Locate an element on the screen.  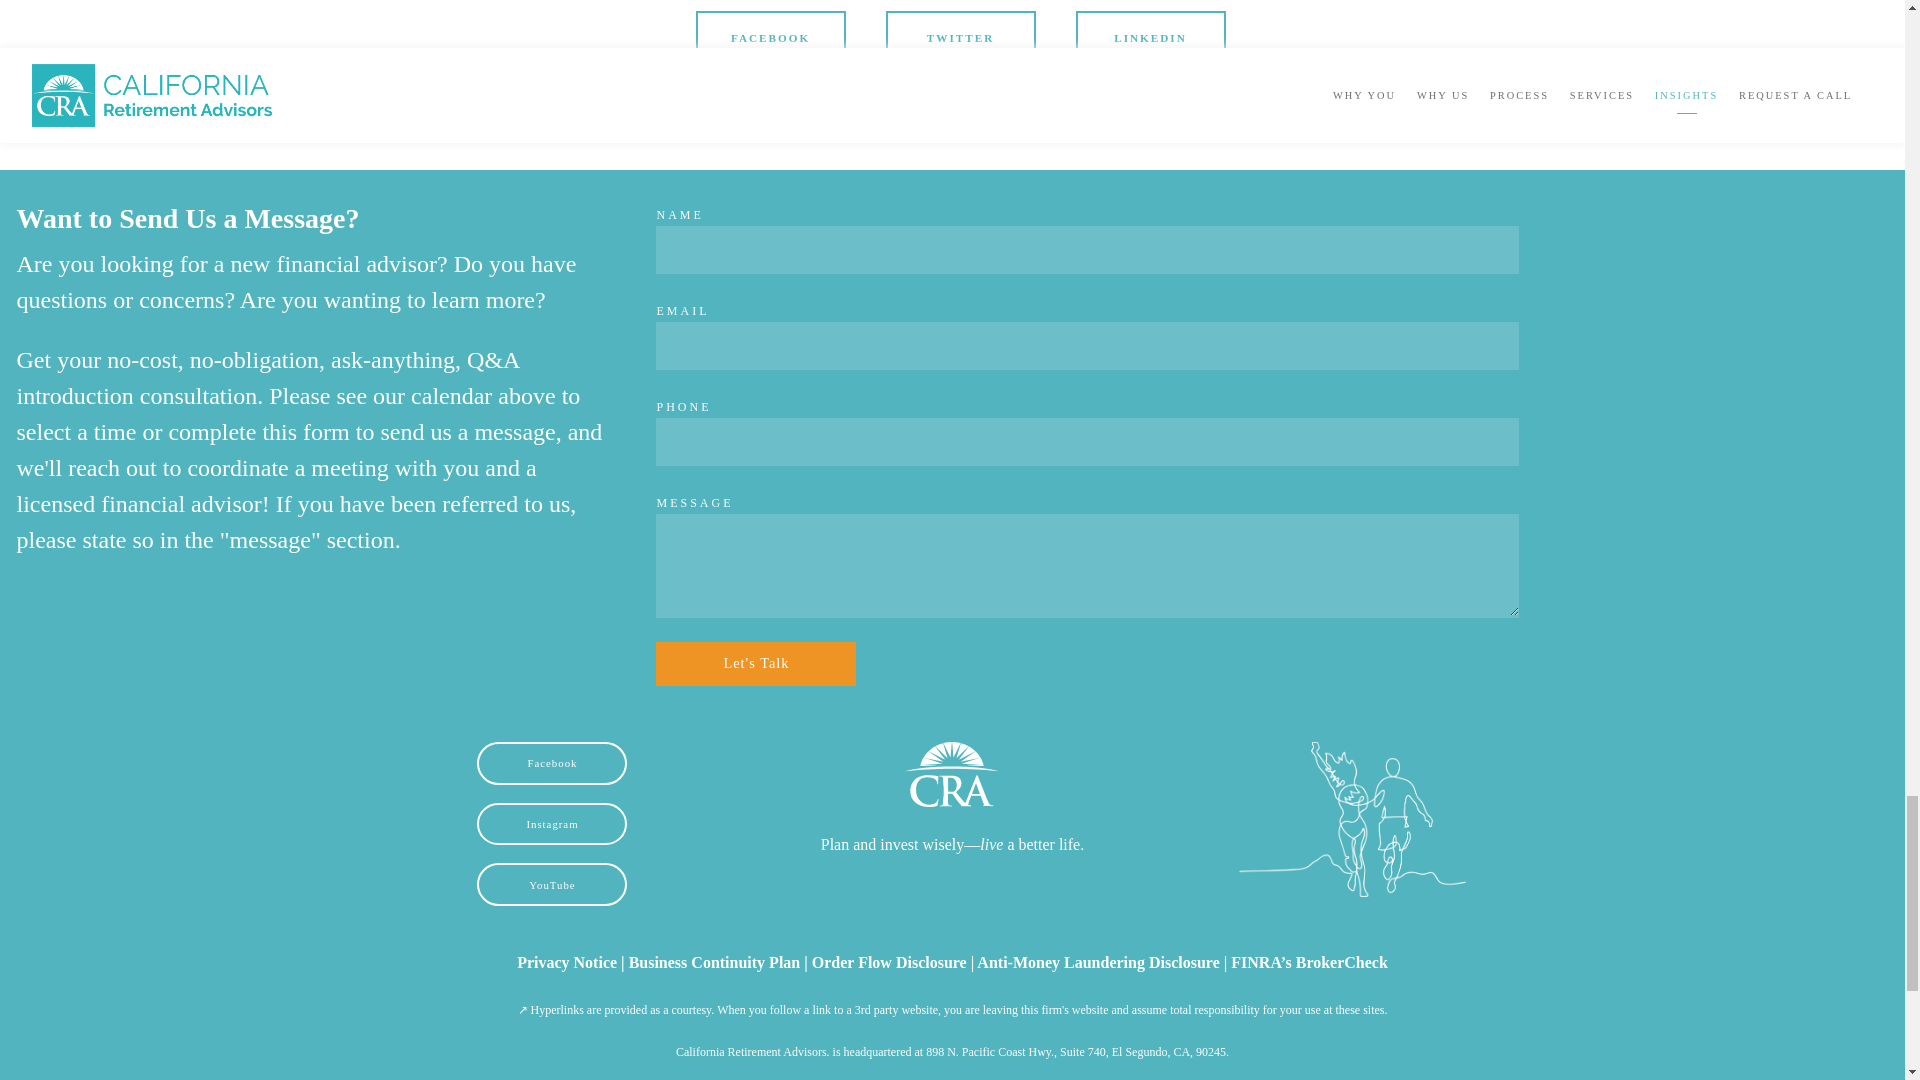
LINKEDIN is located at coordinates (1150, 38).